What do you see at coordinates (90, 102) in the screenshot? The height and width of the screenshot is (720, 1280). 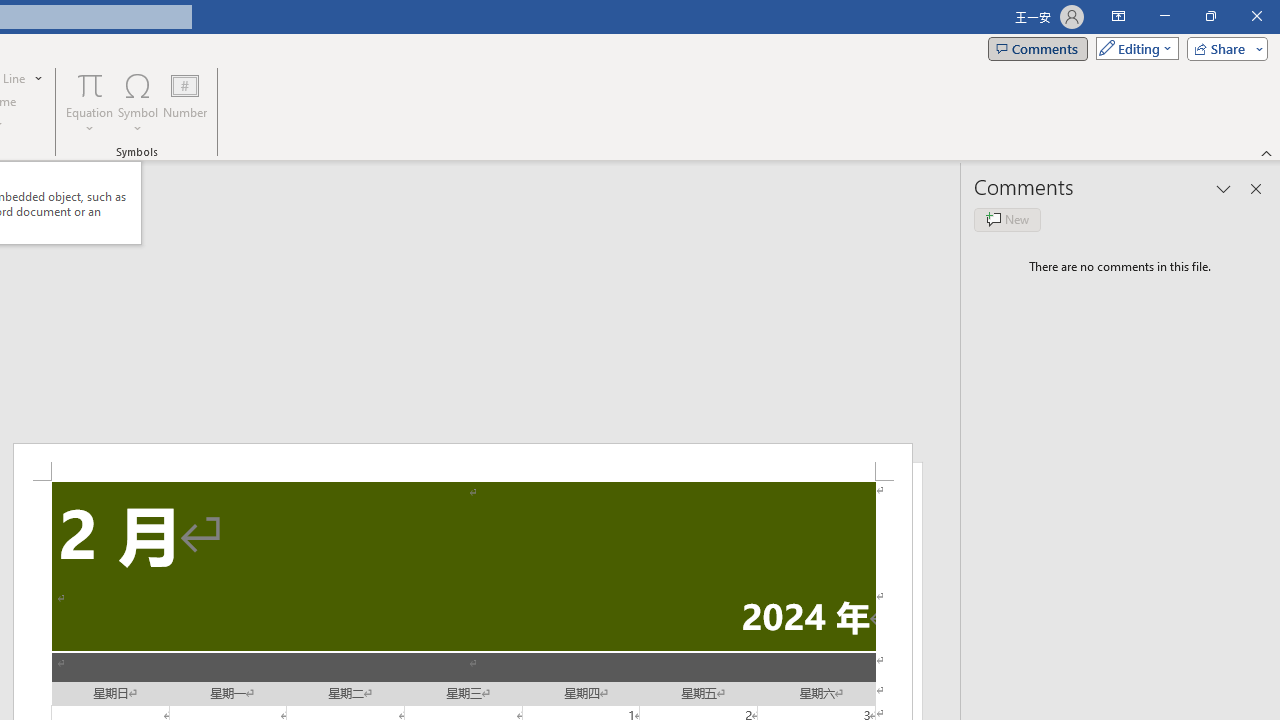 I see `Equation` at bounding box center [90, 102].